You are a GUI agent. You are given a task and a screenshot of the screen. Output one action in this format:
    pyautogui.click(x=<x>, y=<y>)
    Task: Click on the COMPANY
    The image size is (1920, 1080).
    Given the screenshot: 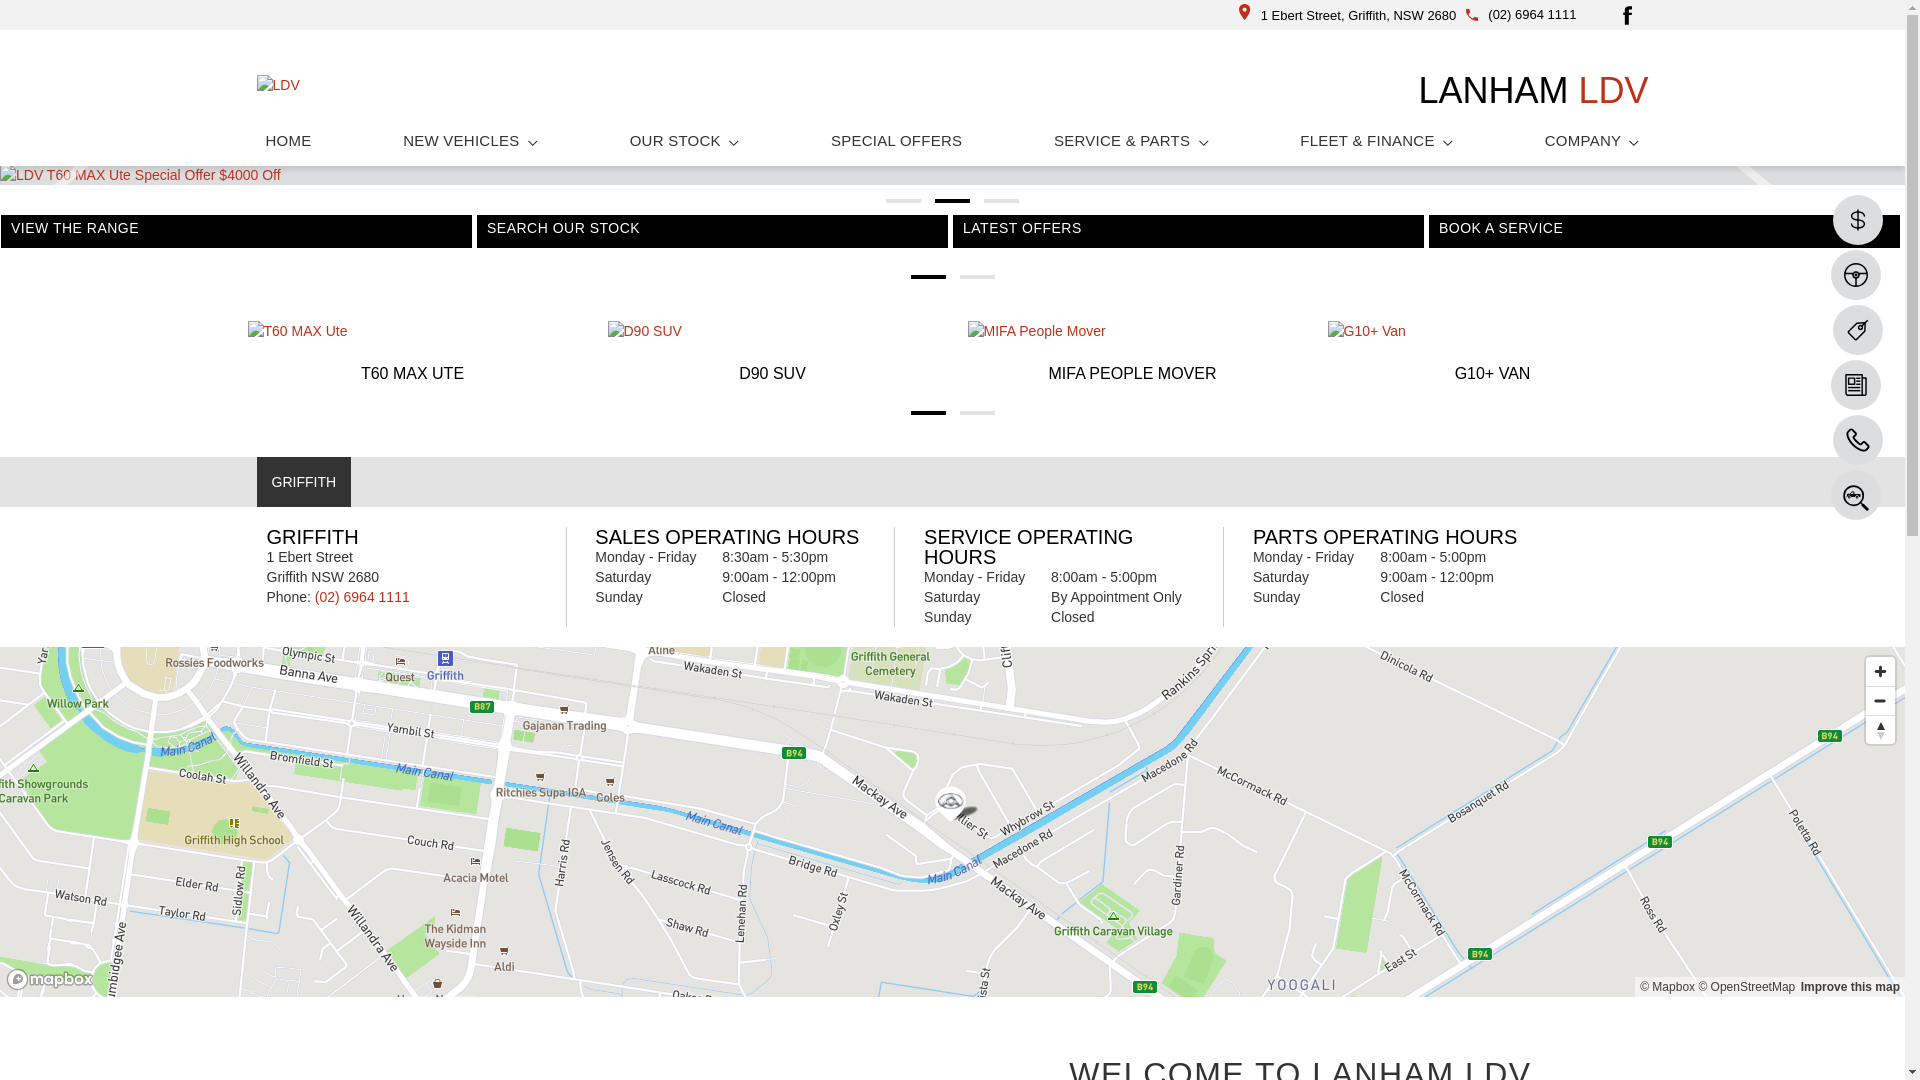 What is the action you would take?
    pyautogui.click(x=1592, y=140)
    